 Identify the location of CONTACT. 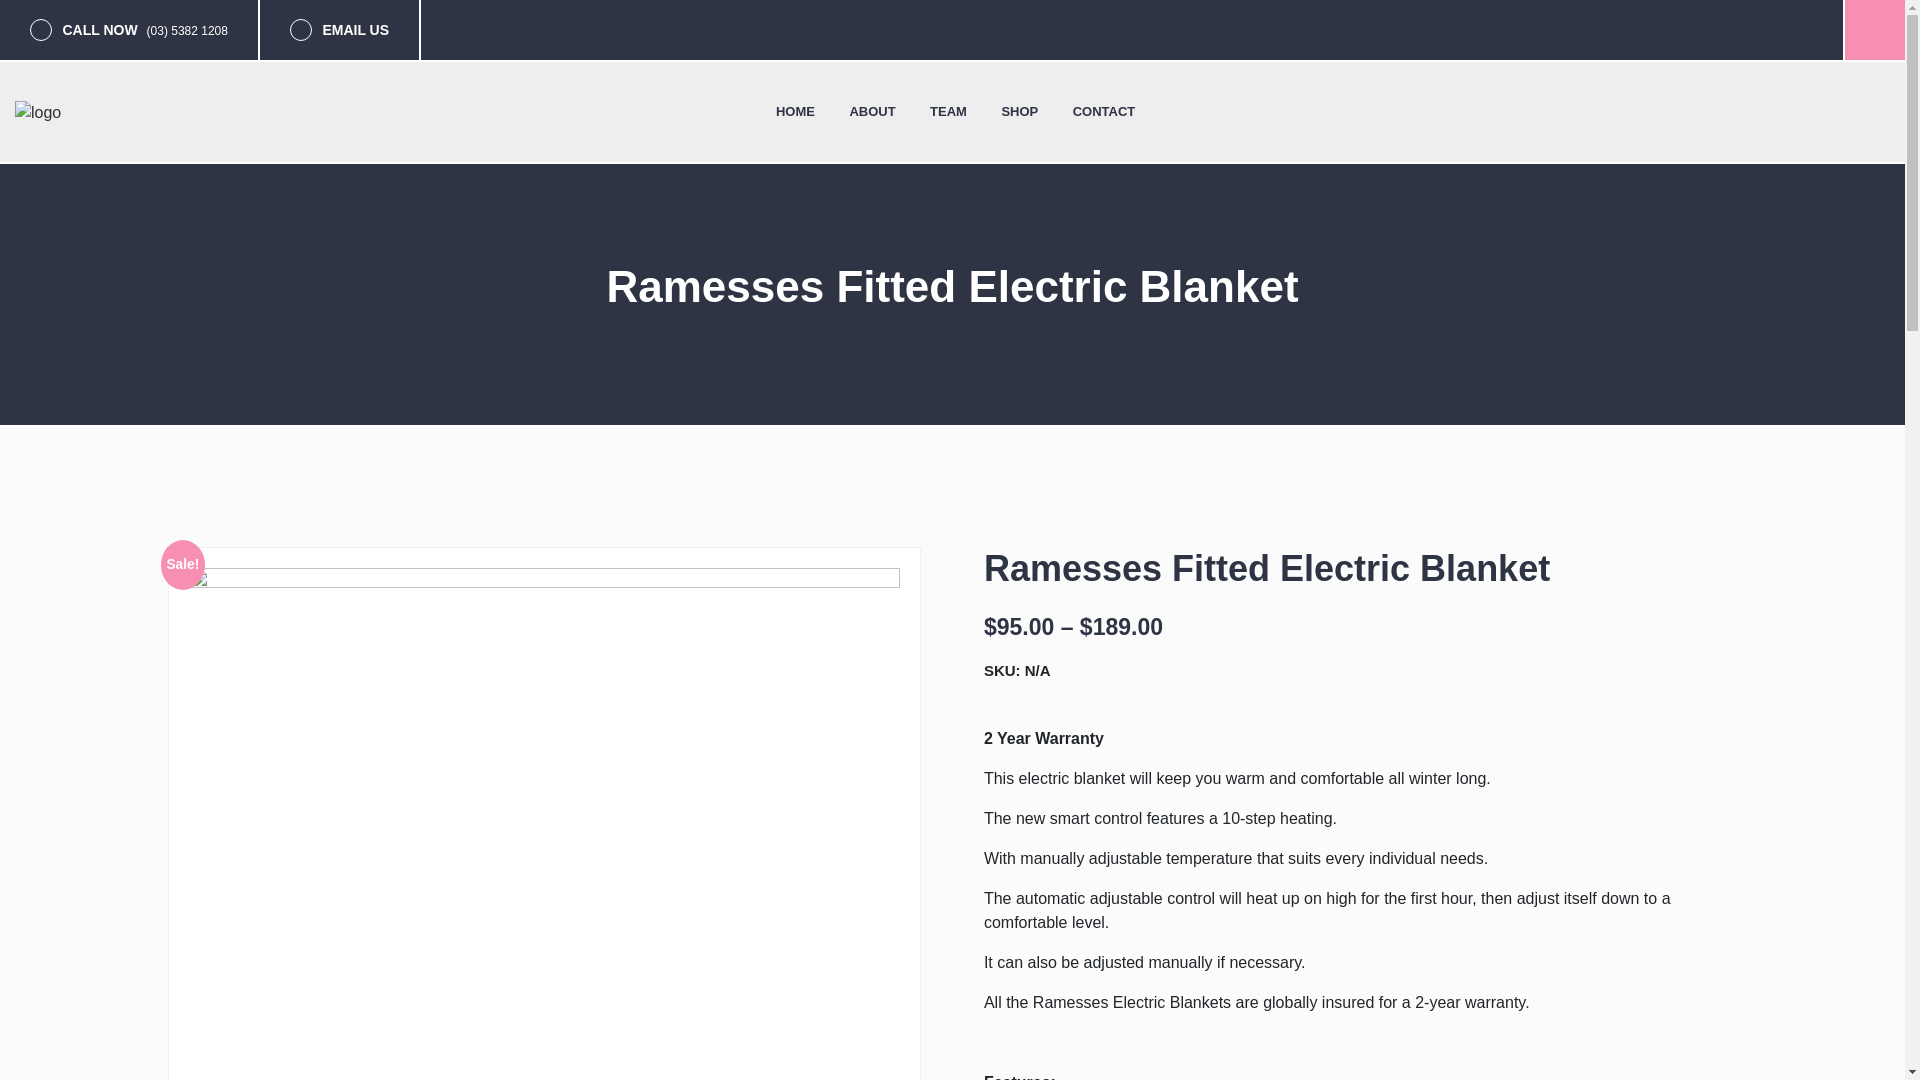
(1104, 112).